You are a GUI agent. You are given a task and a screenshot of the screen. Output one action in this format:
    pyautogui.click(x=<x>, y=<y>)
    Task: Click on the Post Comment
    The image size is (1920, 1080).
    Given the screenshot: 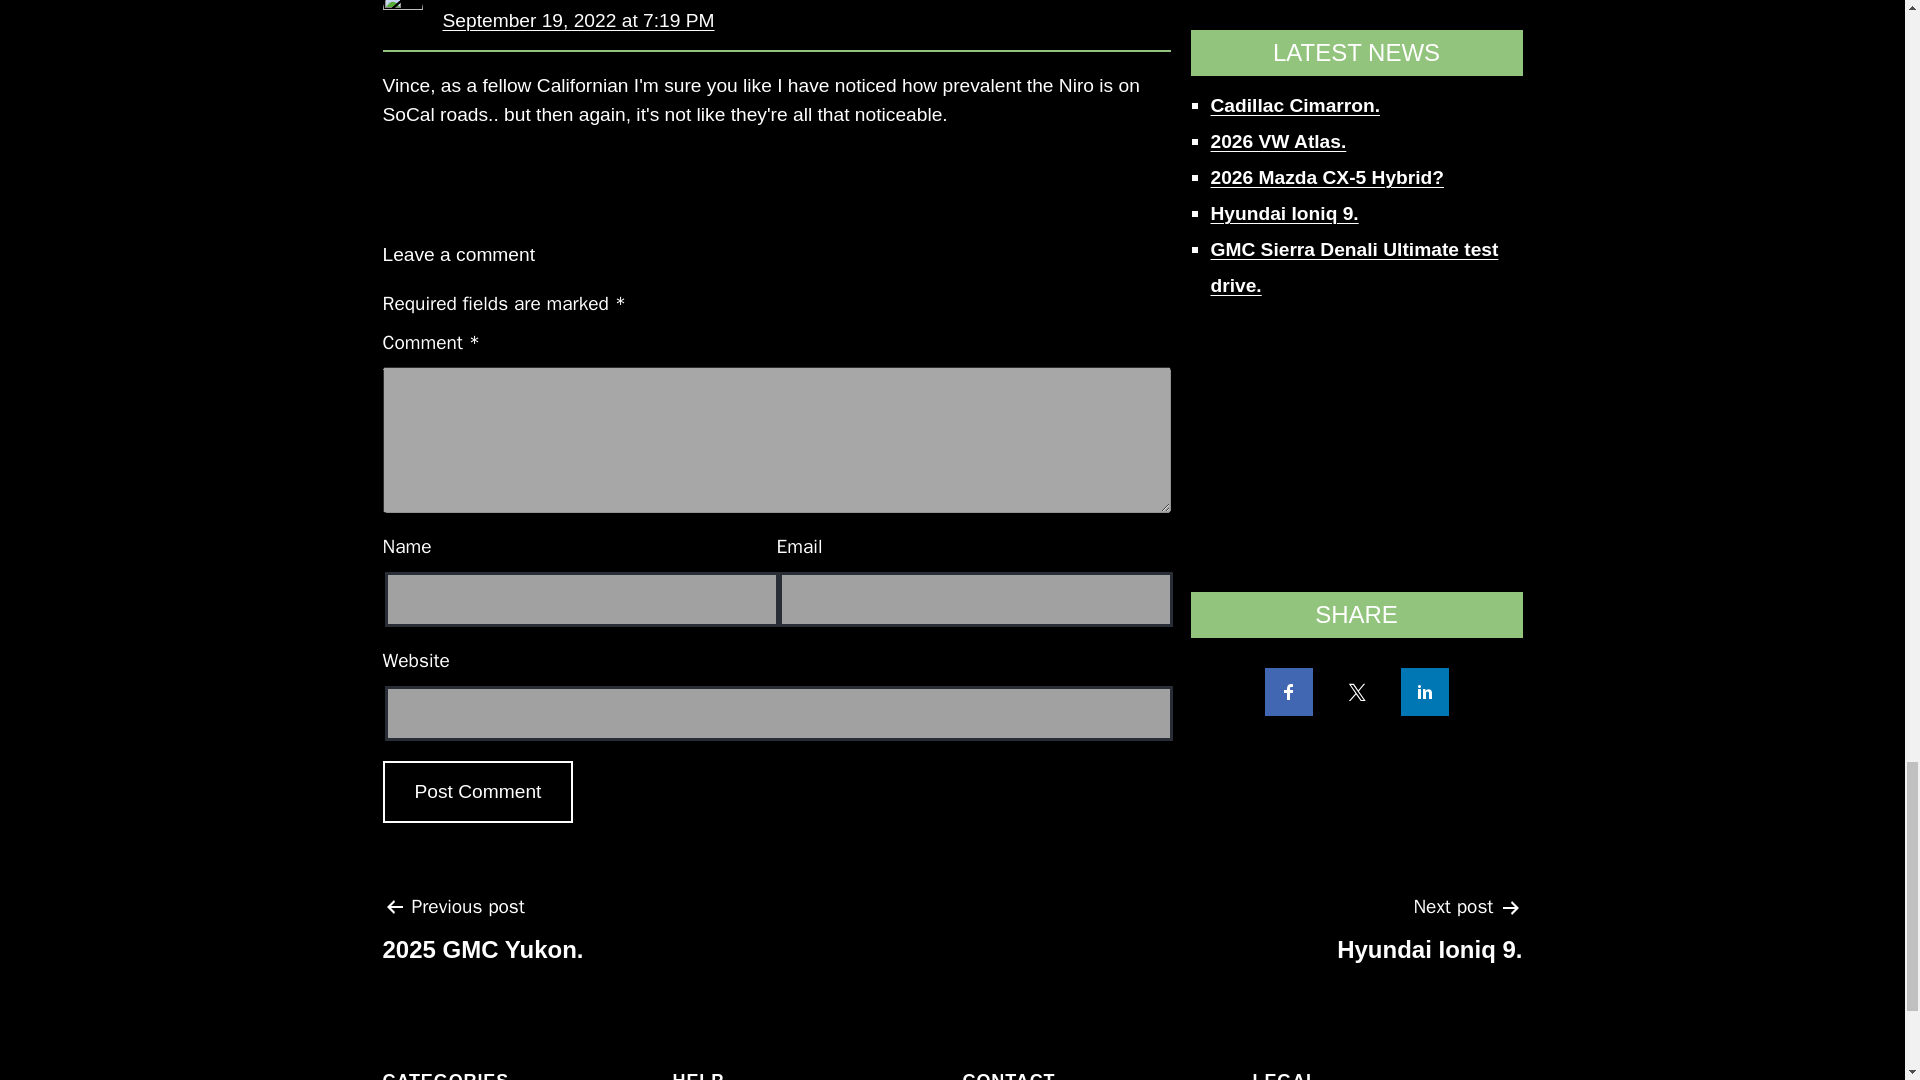 What is the action you would take?
    pyautogui.click(x=1429, y=936)
    